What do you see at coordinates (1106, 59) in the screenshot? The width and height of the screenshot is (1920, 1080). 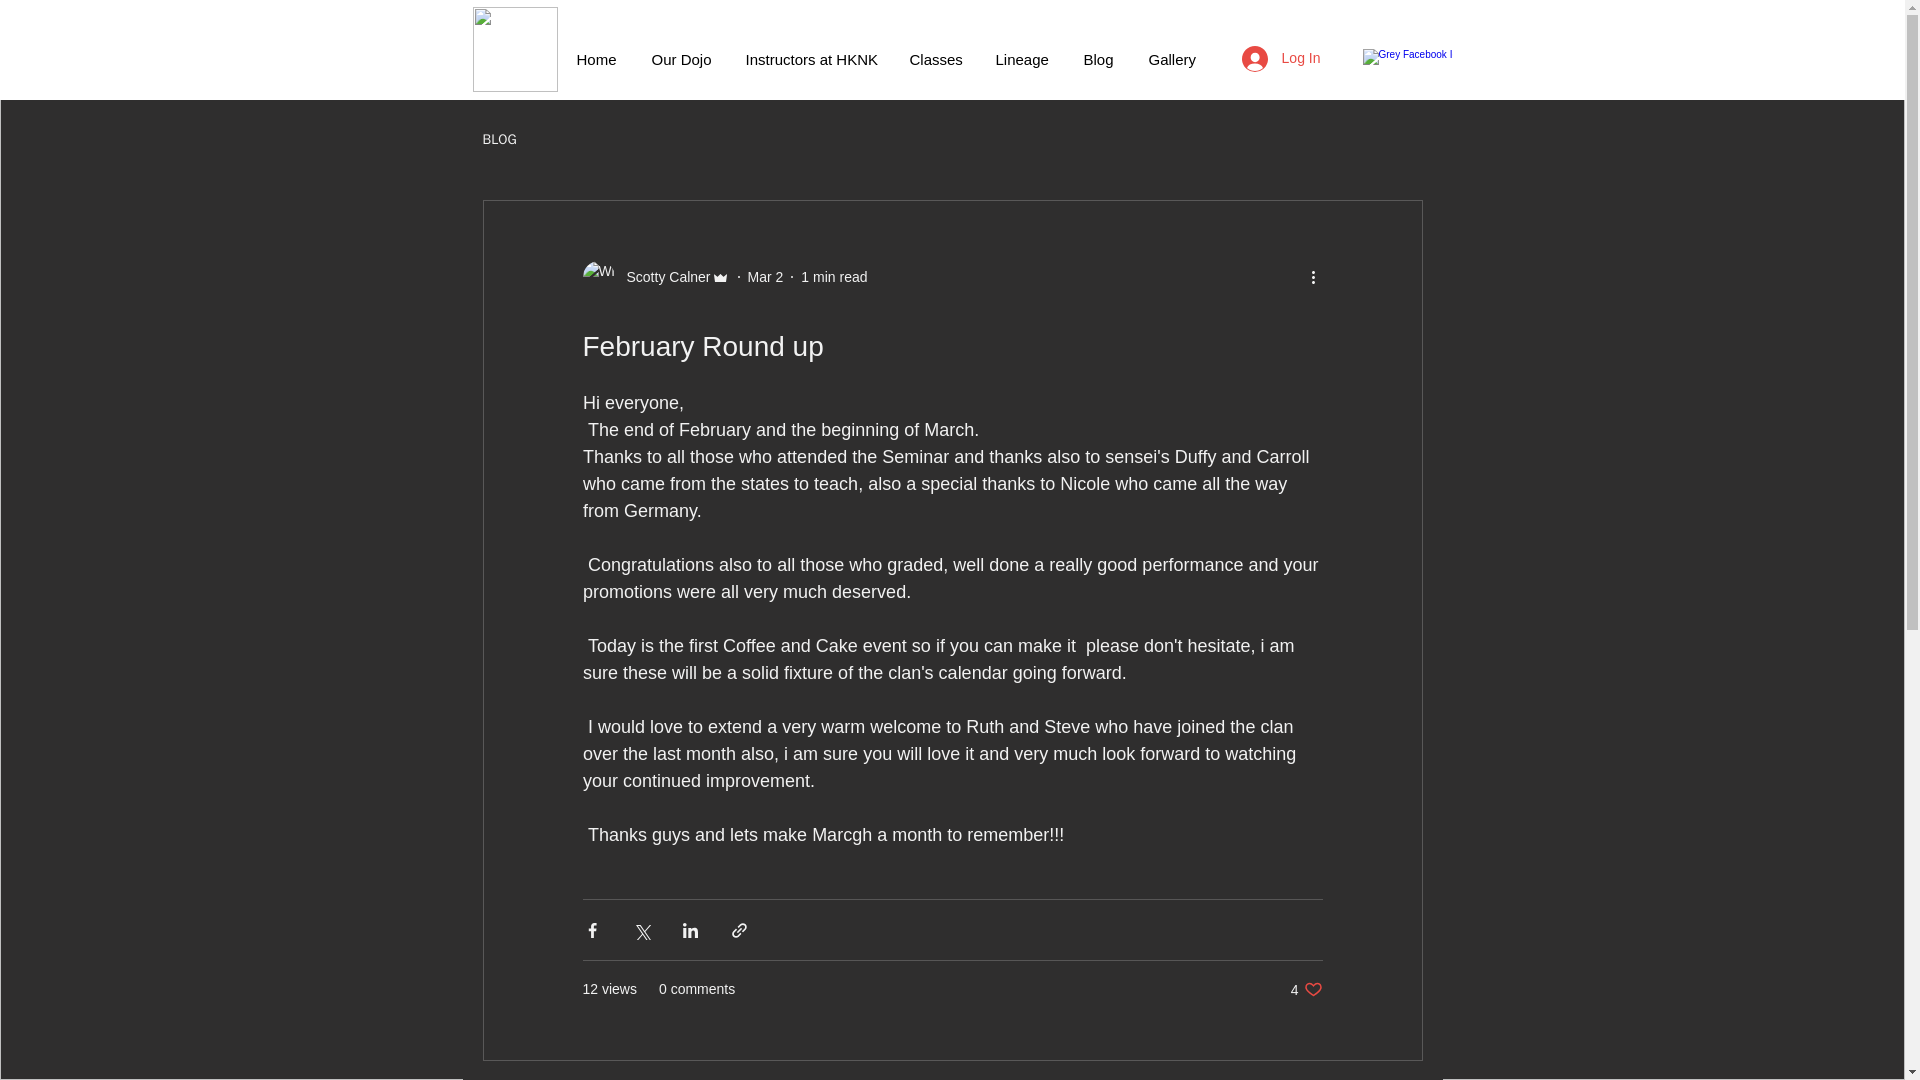 I see `Lineage` at bounding box center [1106, 59].